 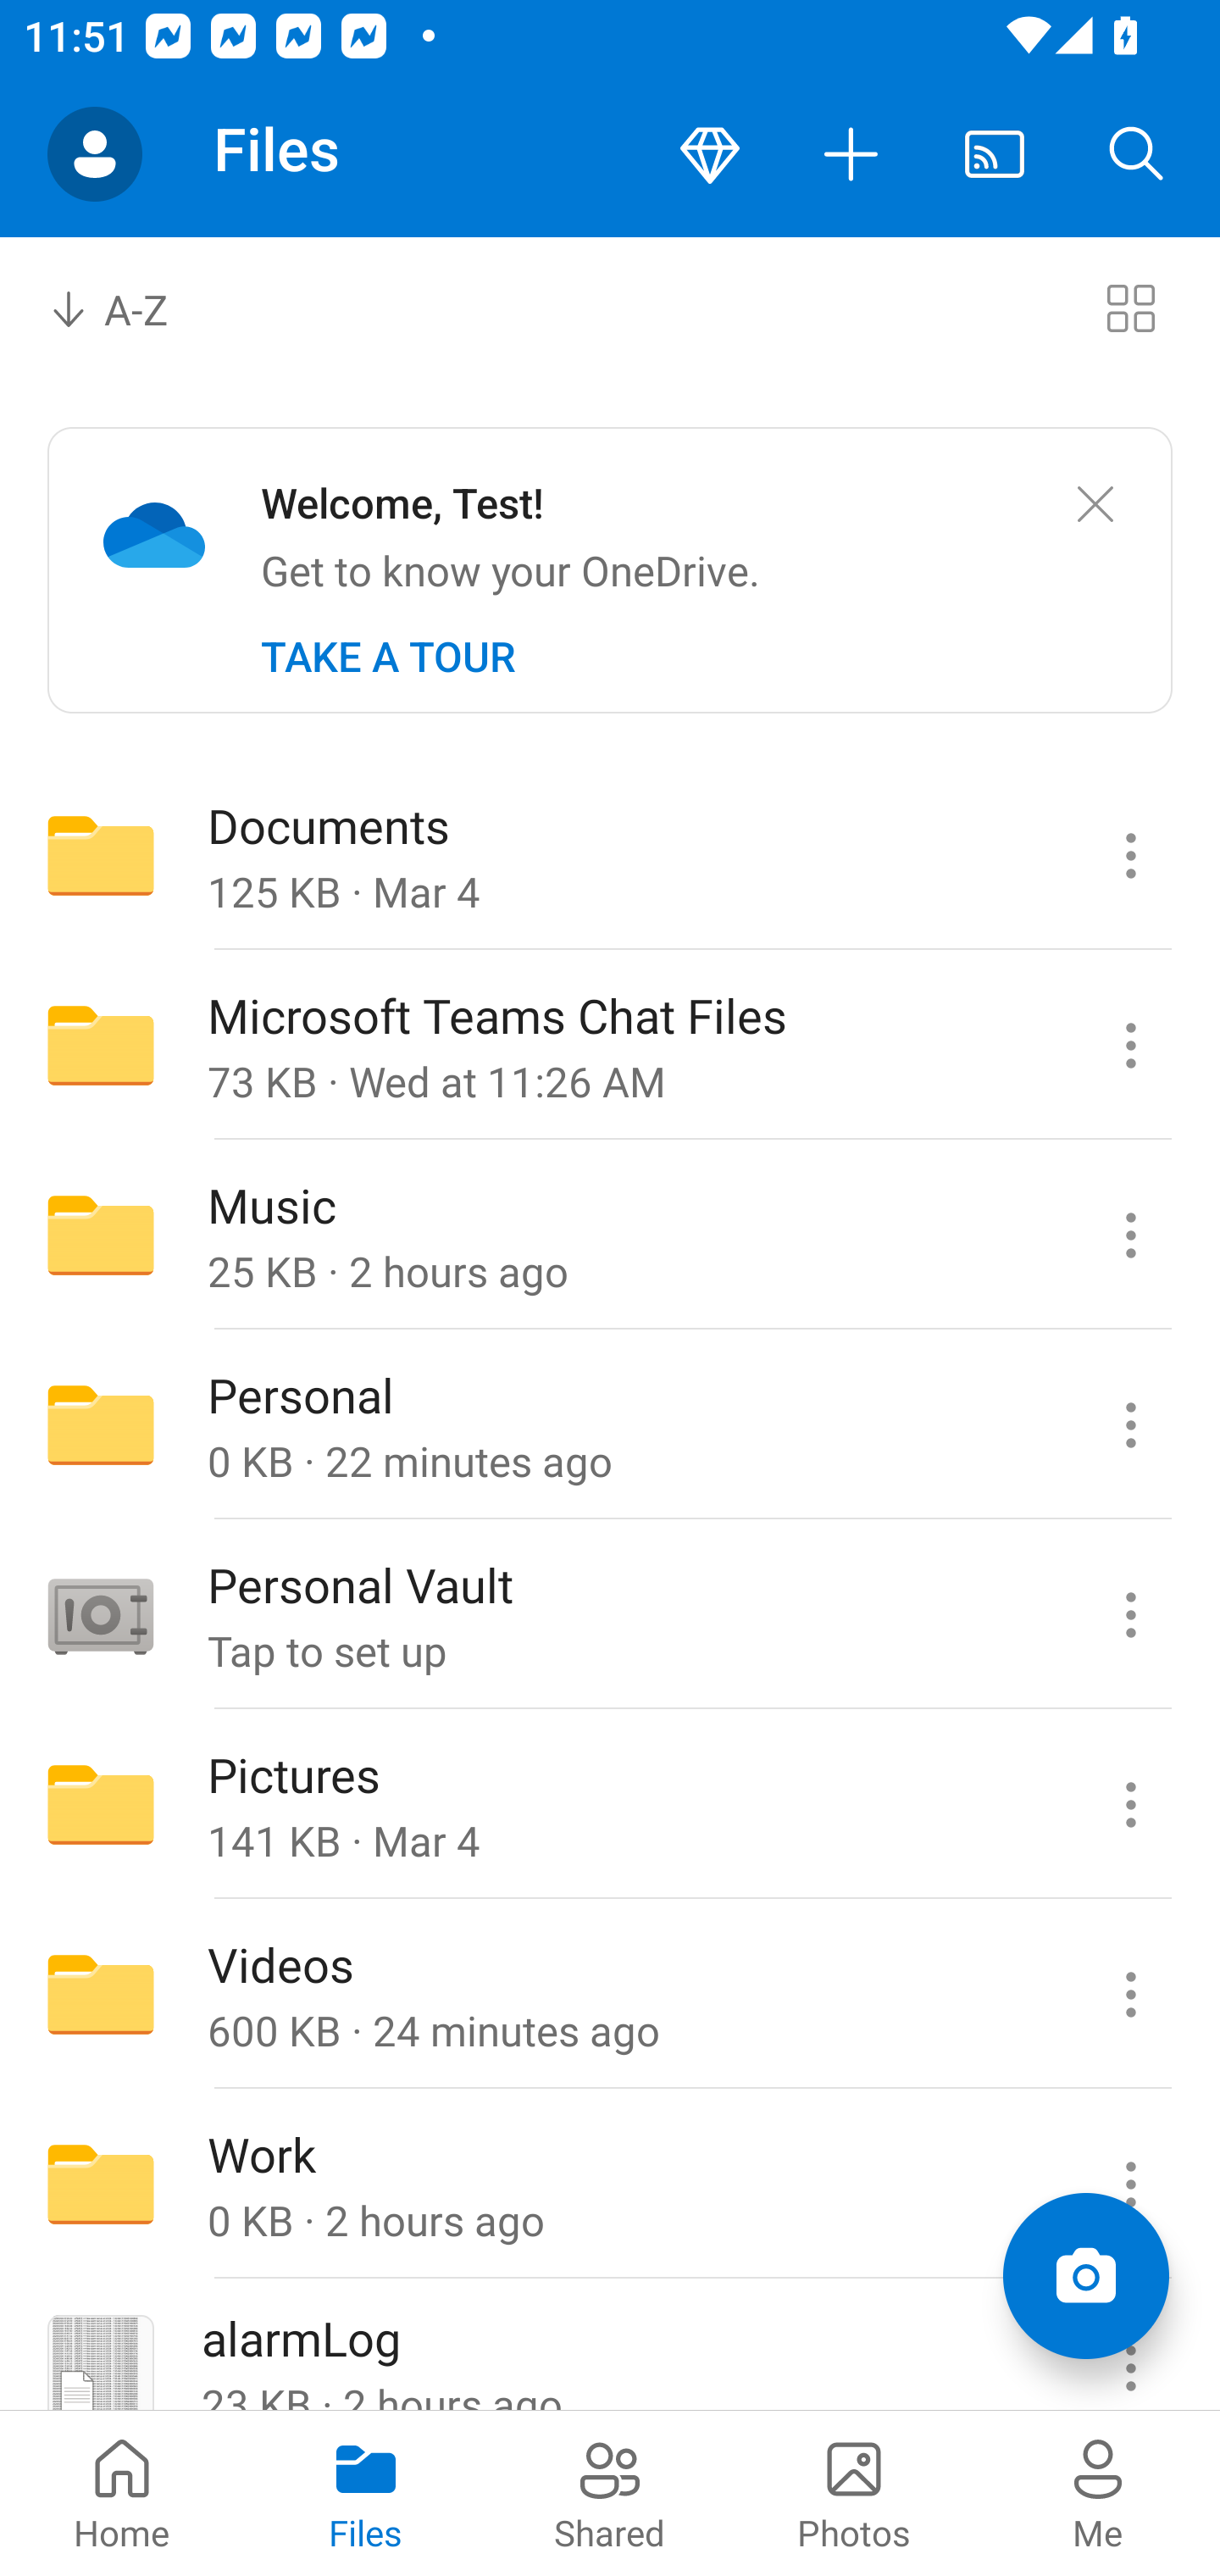 I want to click on Folder Documents 125 KB · Mar 4 Documents commands, so click(x=610, y=854).